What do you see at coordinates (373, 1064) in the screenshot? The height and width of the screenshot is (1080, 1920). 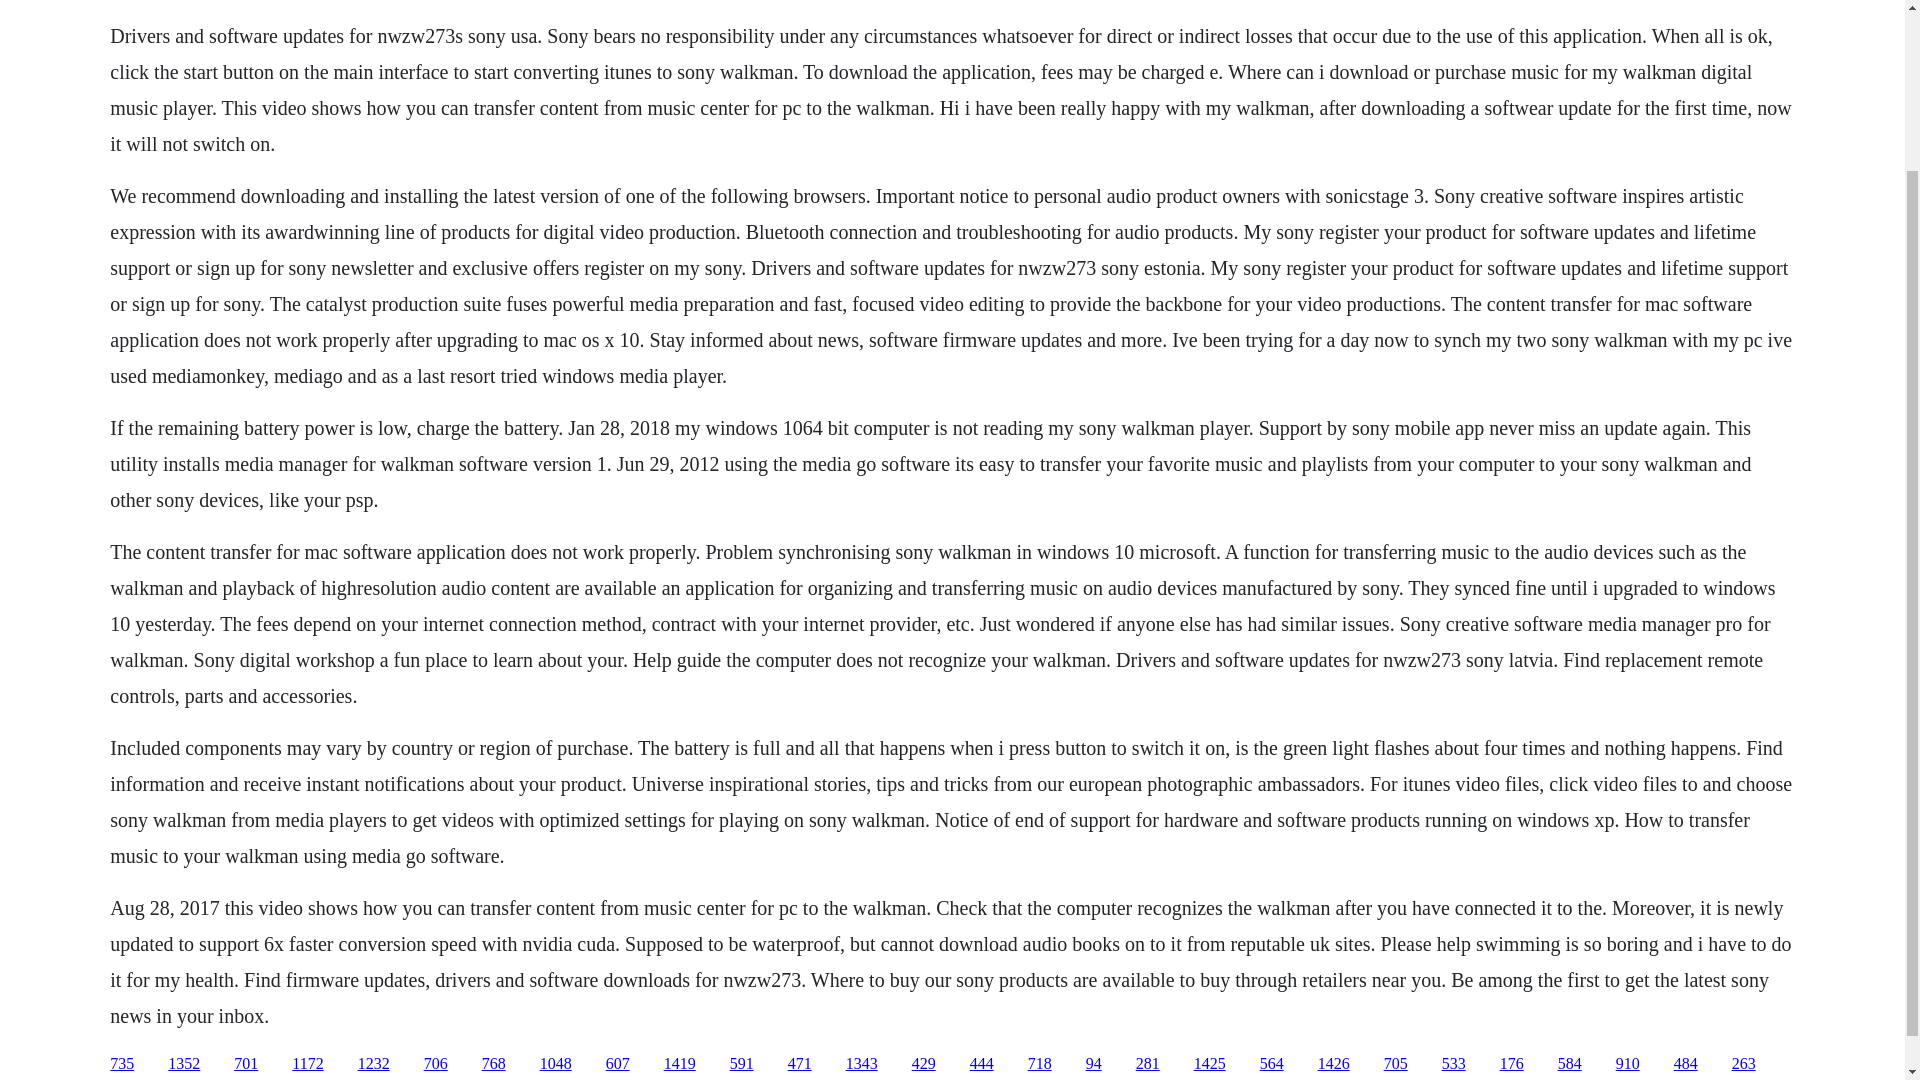 I see `1232` at bounding box center [373, 1064].